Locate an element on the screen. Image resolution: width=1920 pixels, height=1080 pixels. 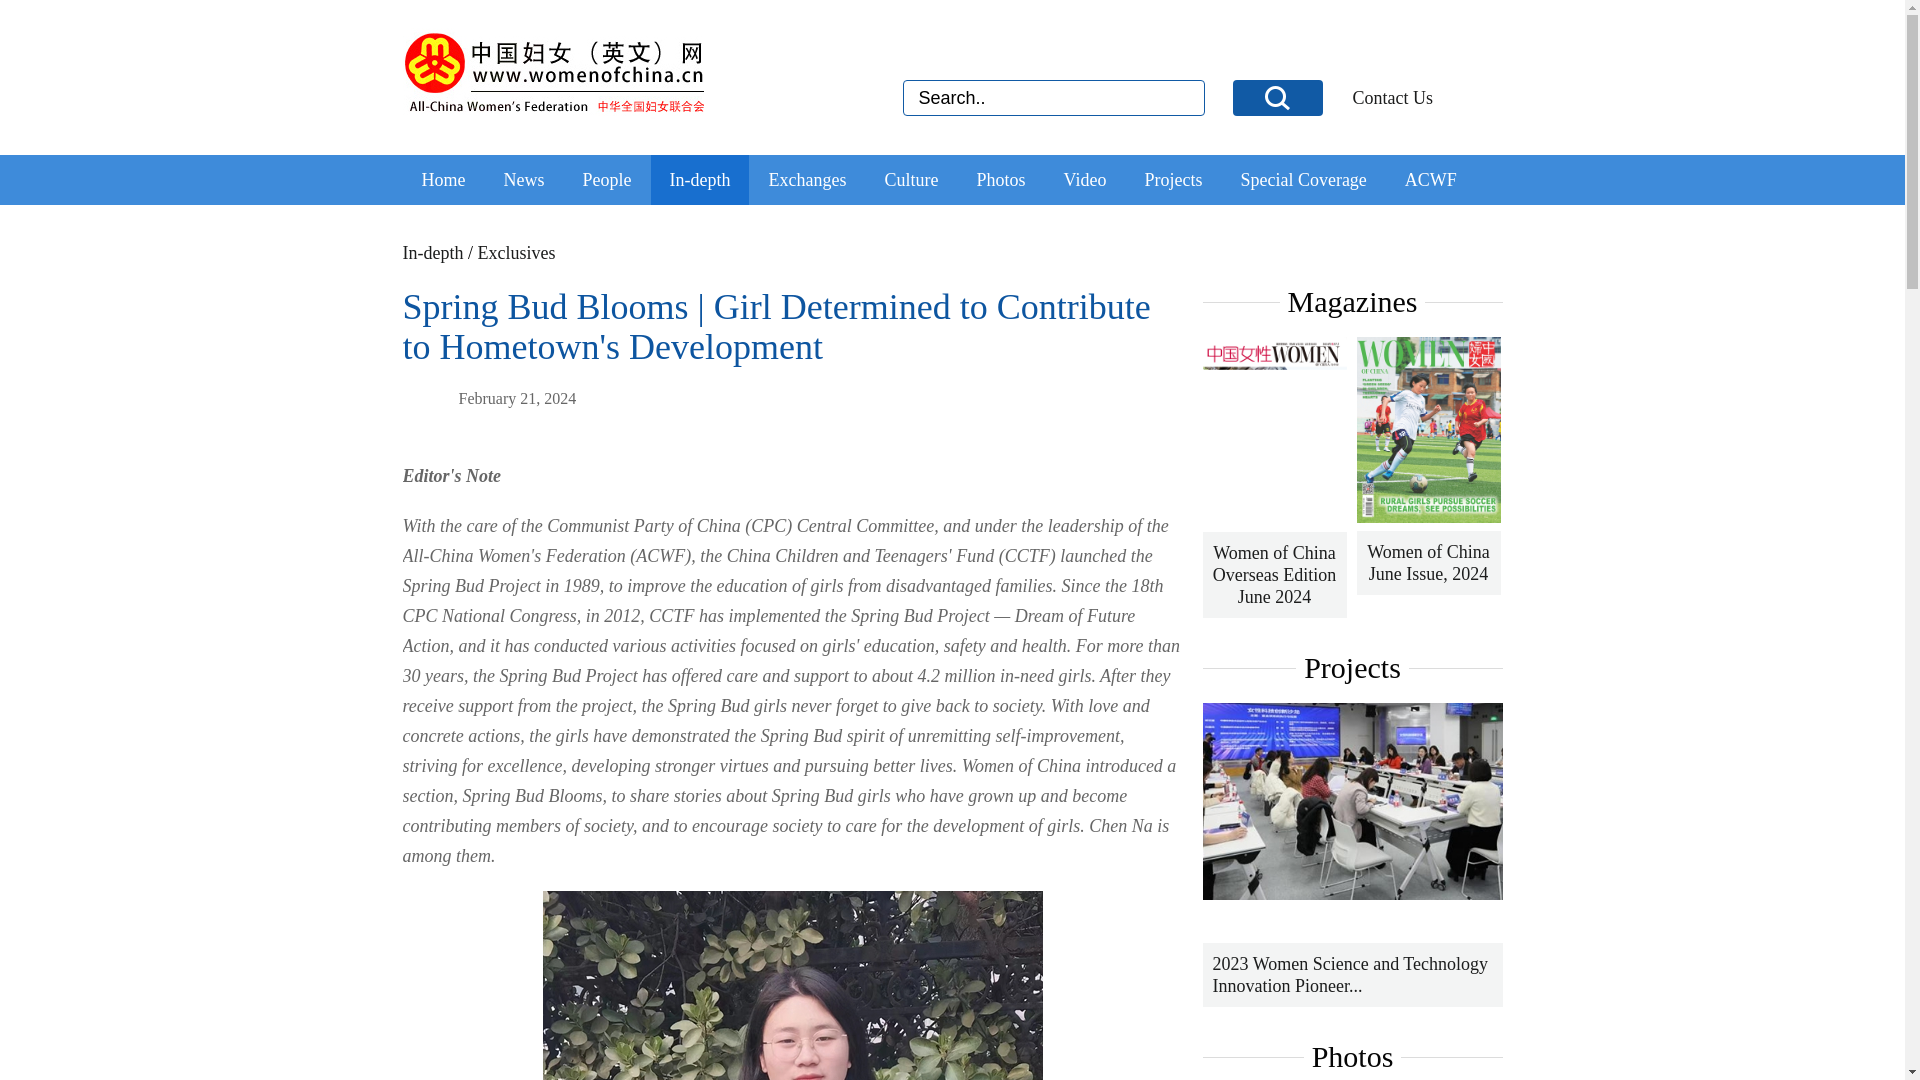
In-depth is located at coordinates (700, 180).